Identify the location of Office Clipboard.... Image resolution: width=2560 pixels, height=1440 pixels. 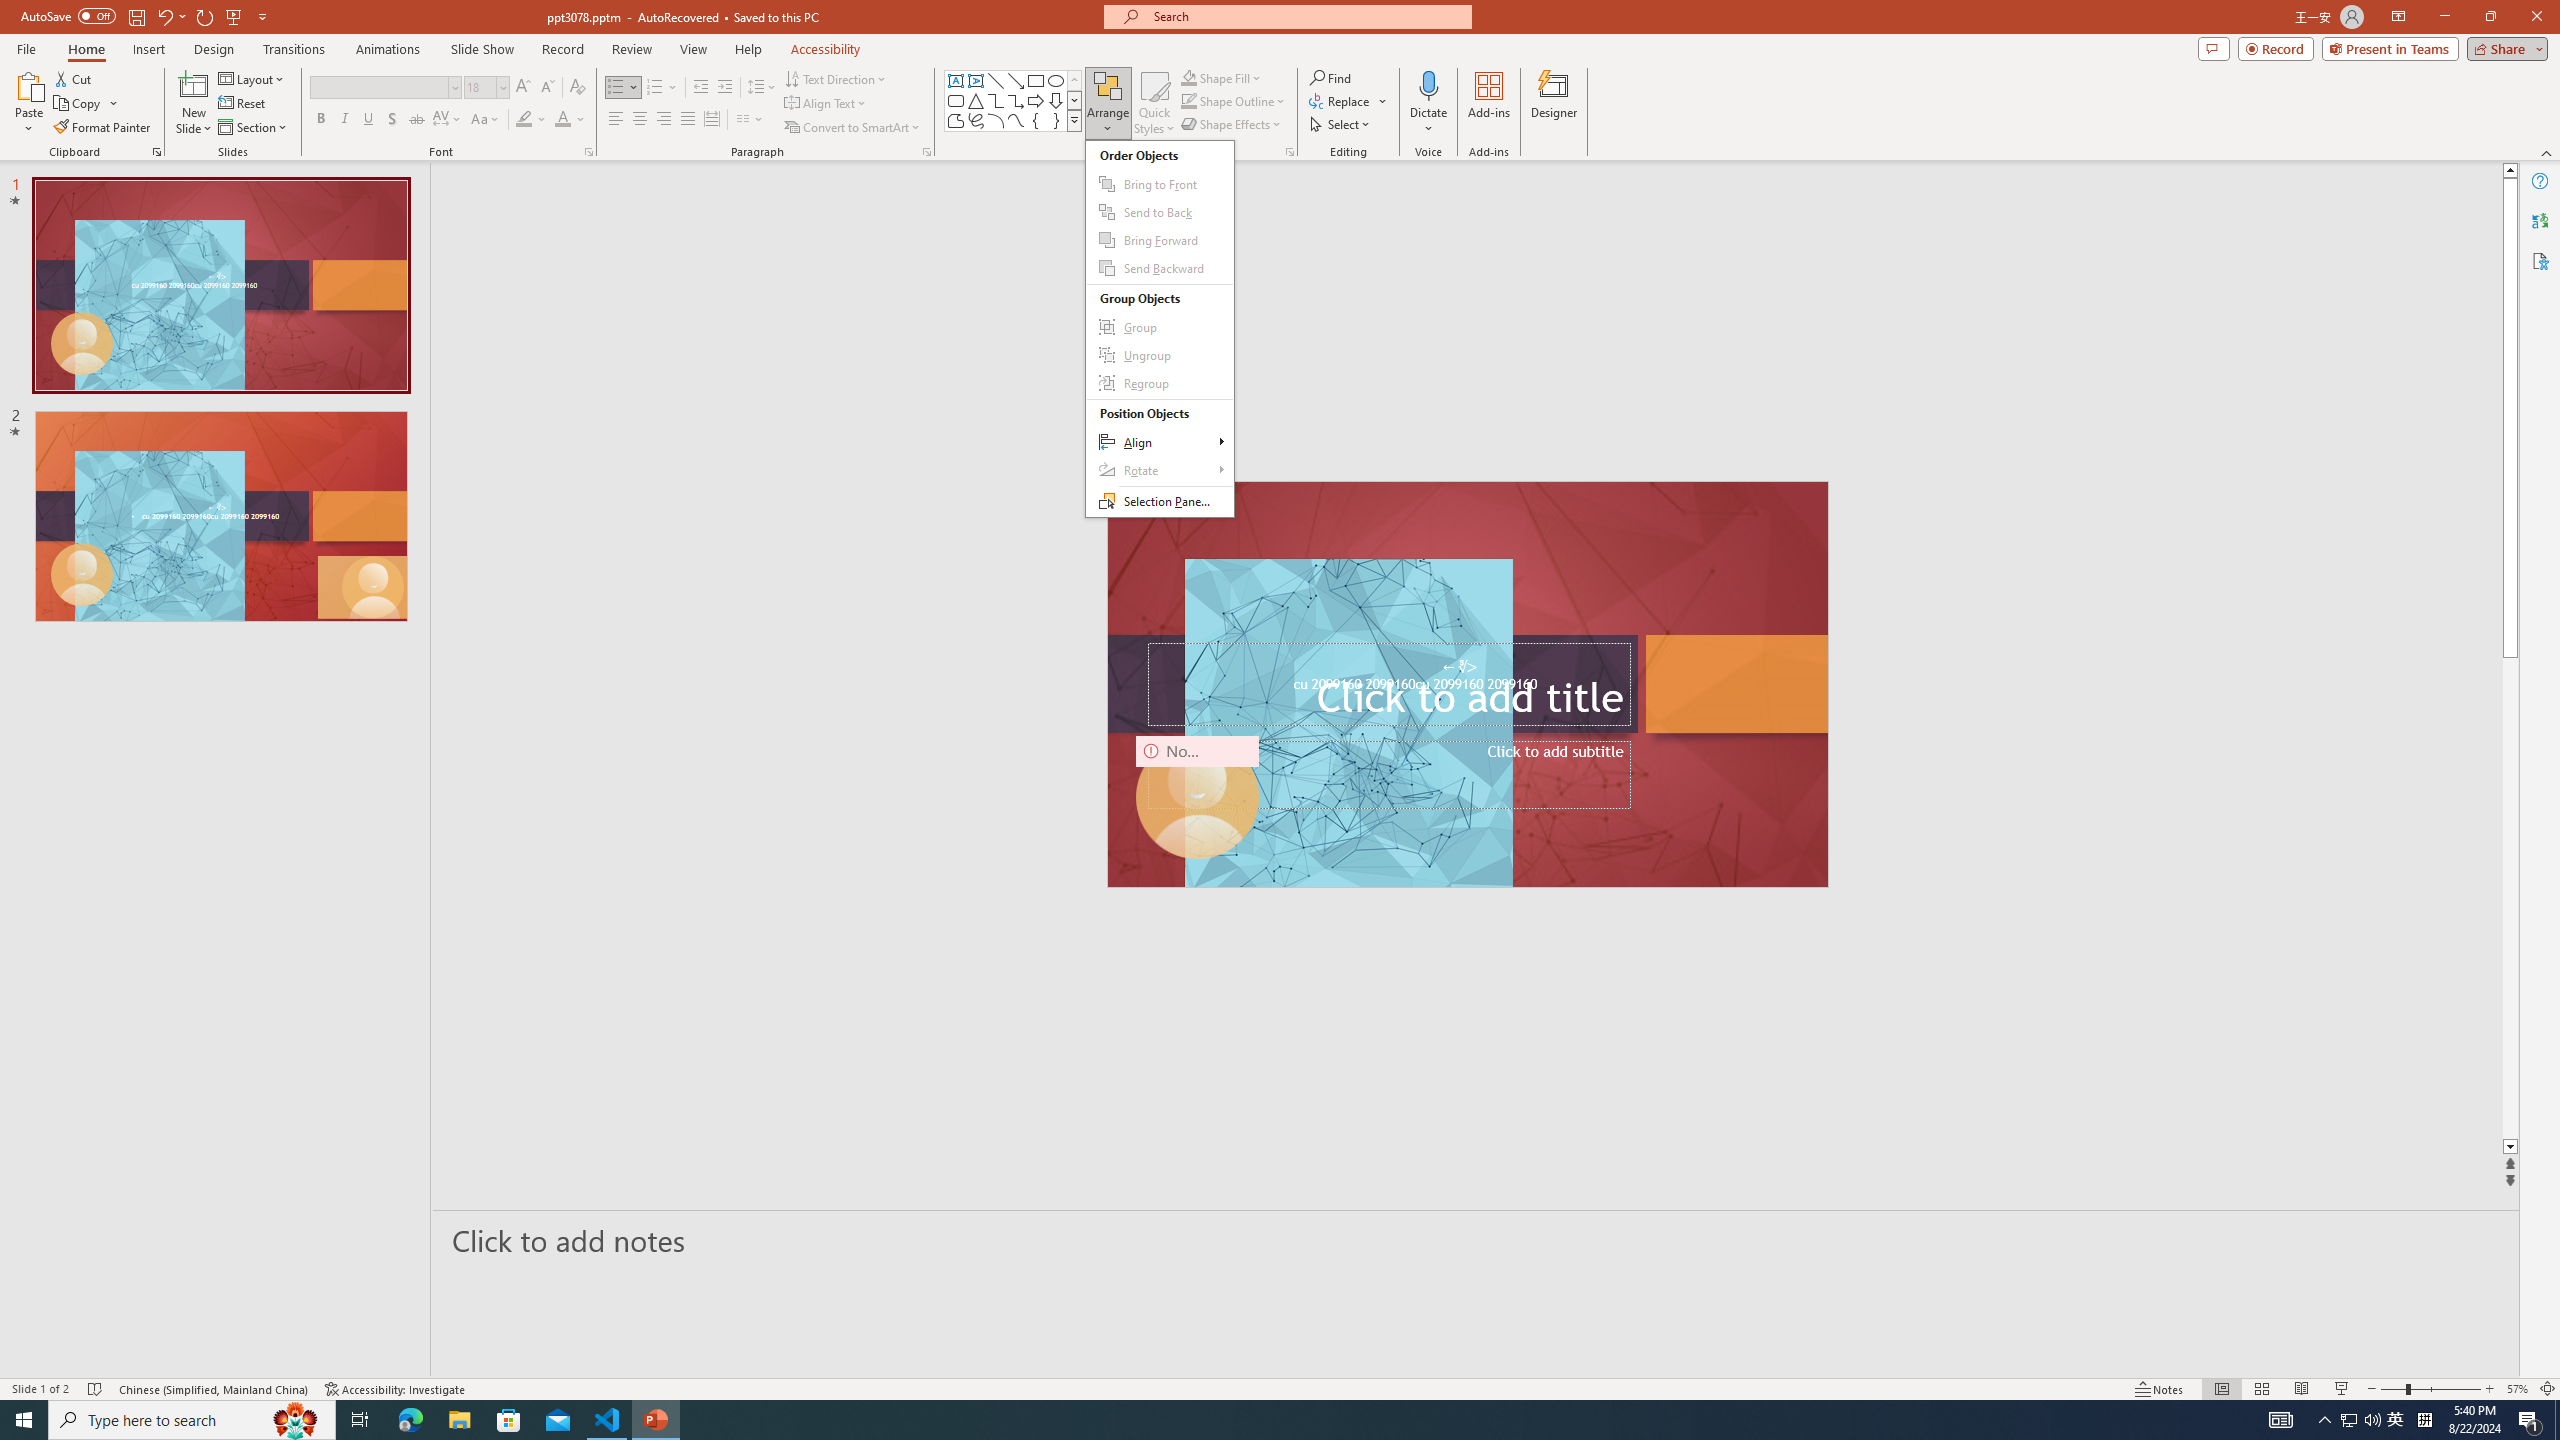
(156, 152).